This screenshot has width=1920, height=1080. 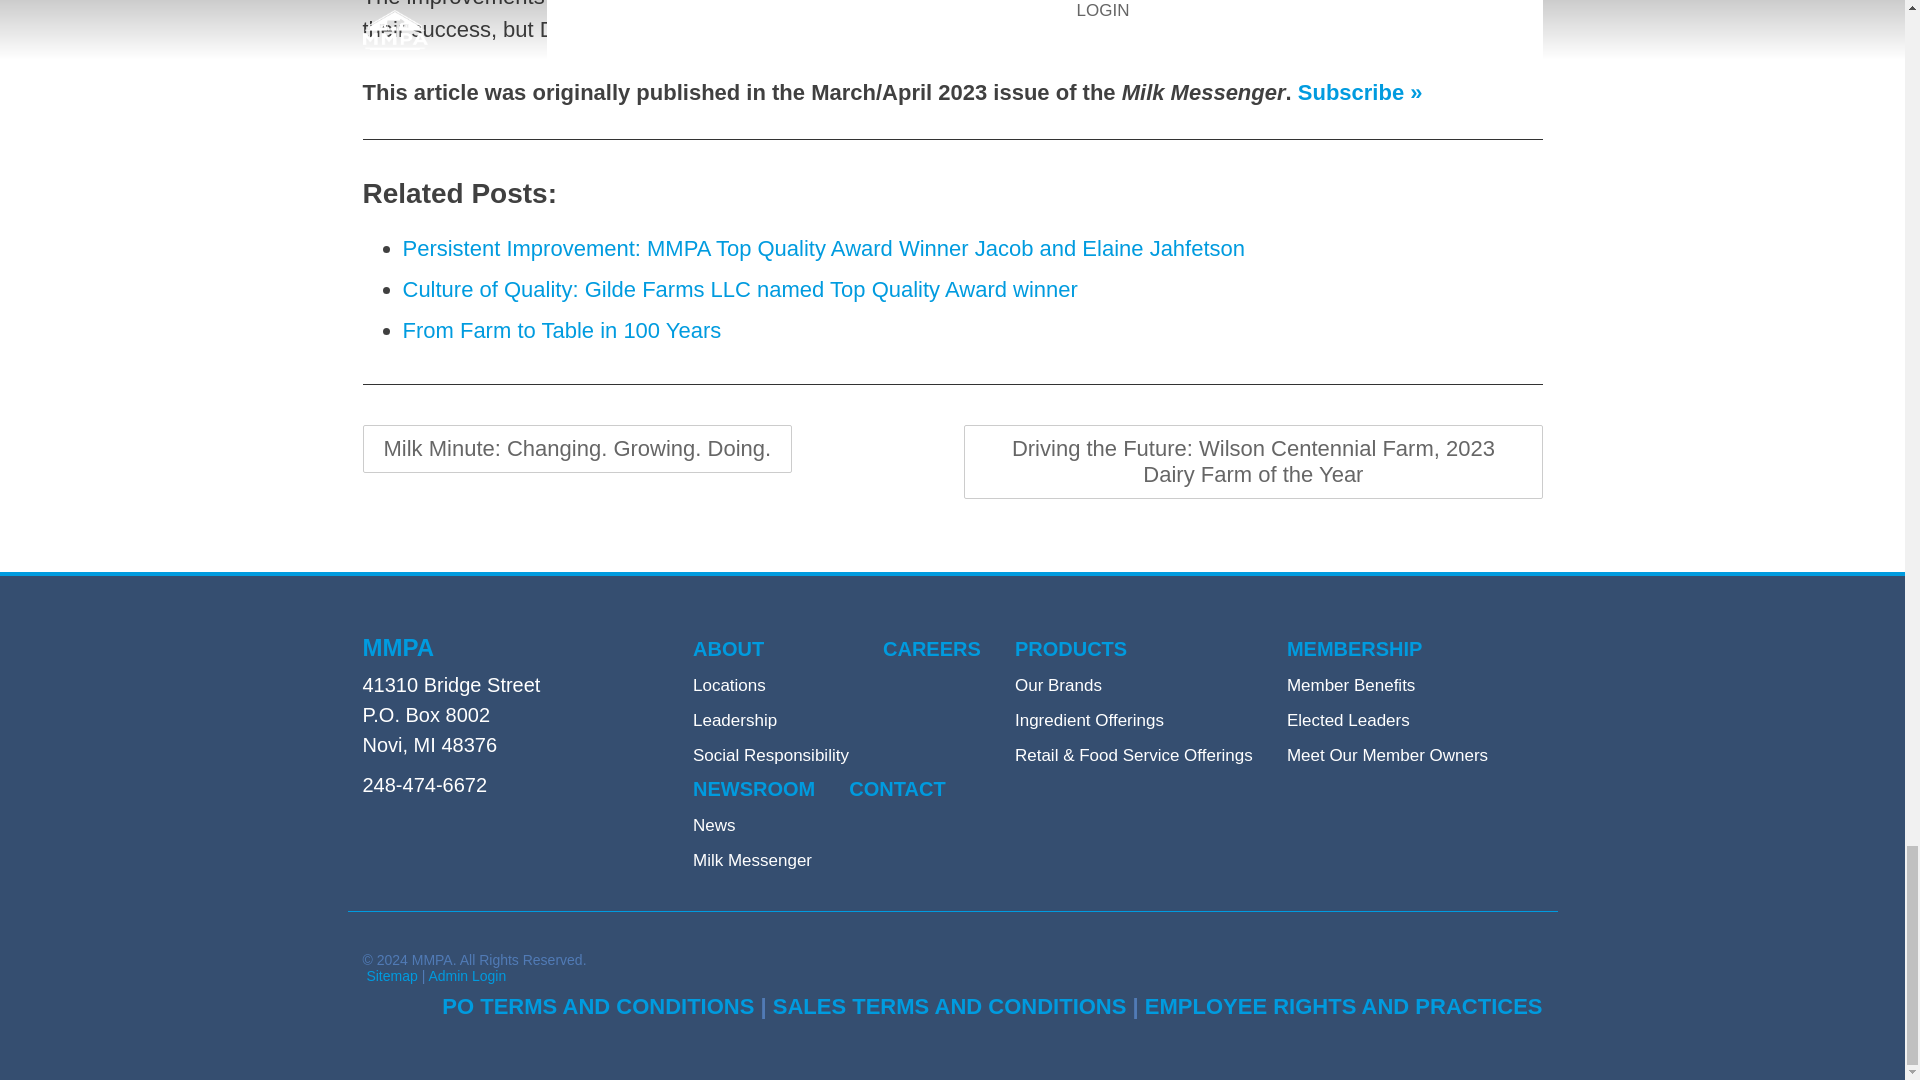 What do you see at coordinates (735, 720) in the screenshot?
I see `Leadership` at bounding box center [735, 720].